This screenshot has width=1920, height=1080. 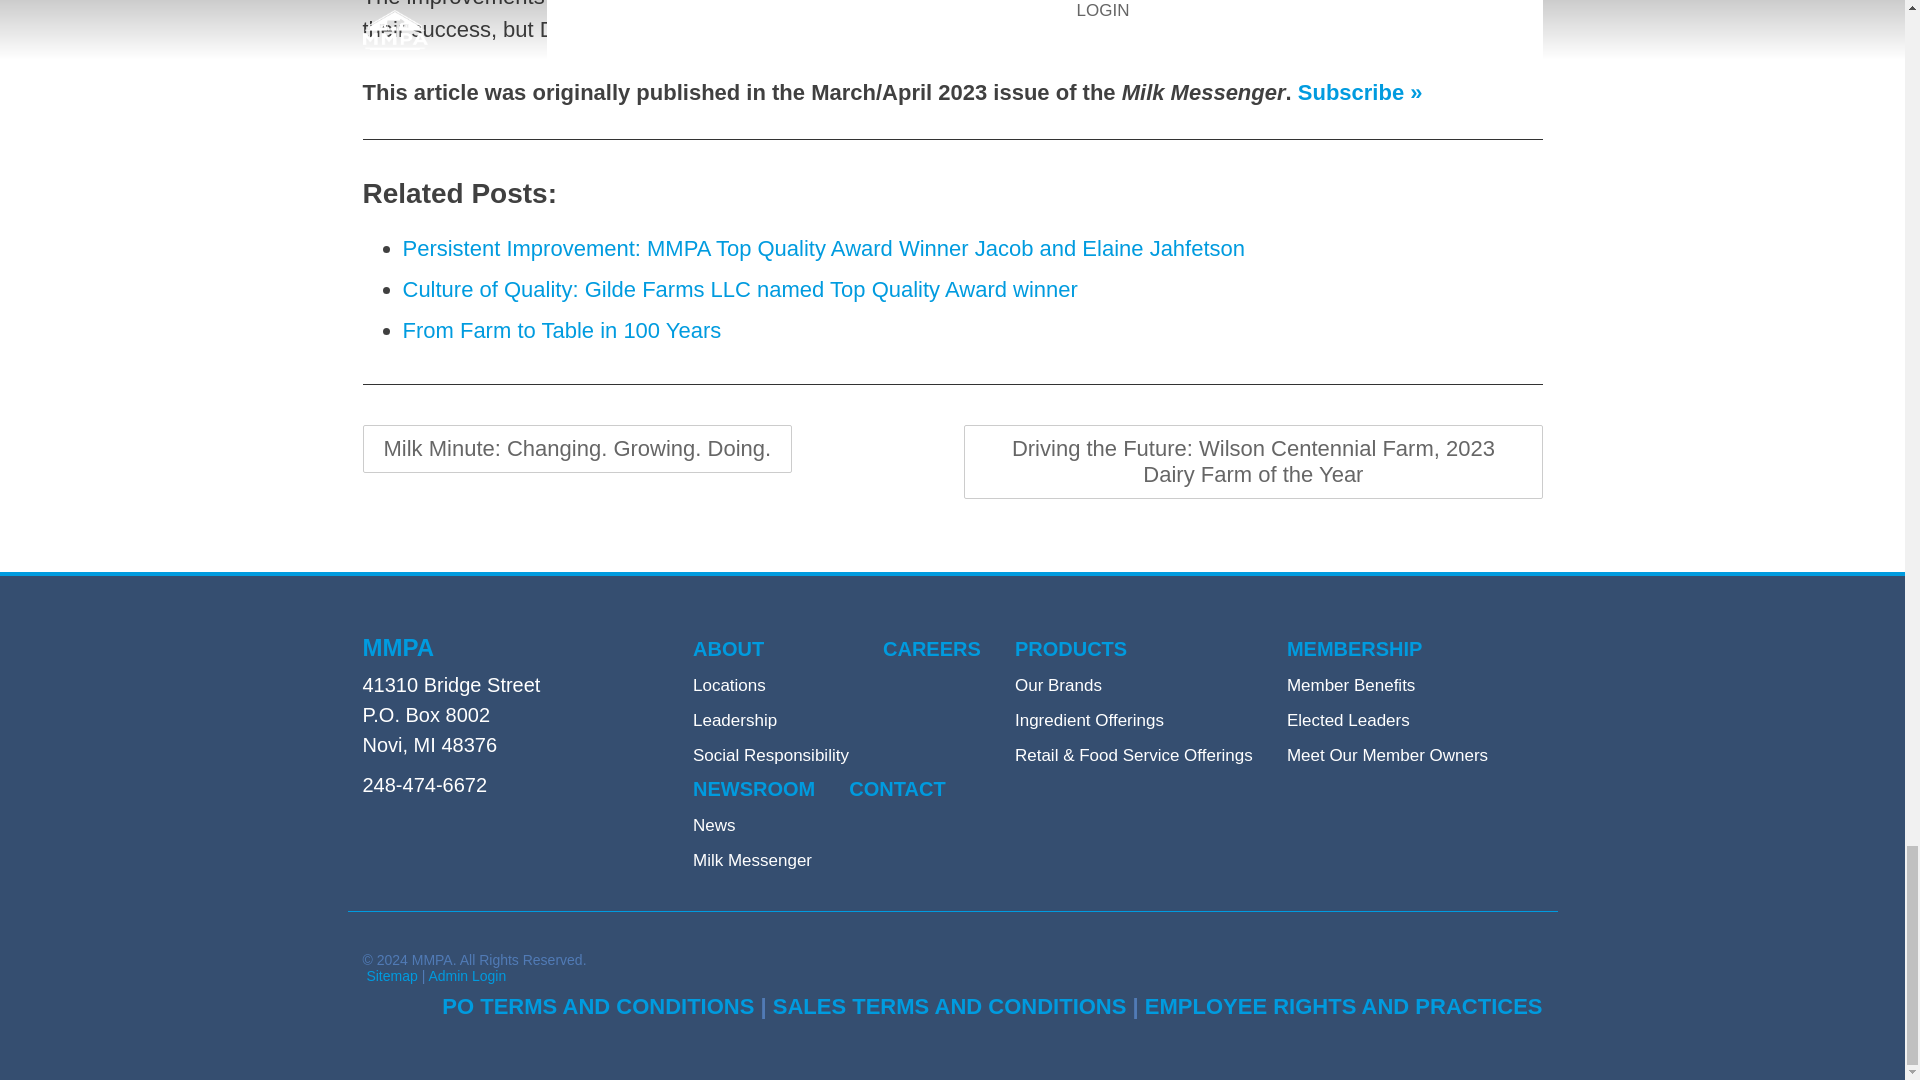 What do you see at coordinates (735, 720) in the screenshot?
I see `Leadership` at bounding box center [735, 720].